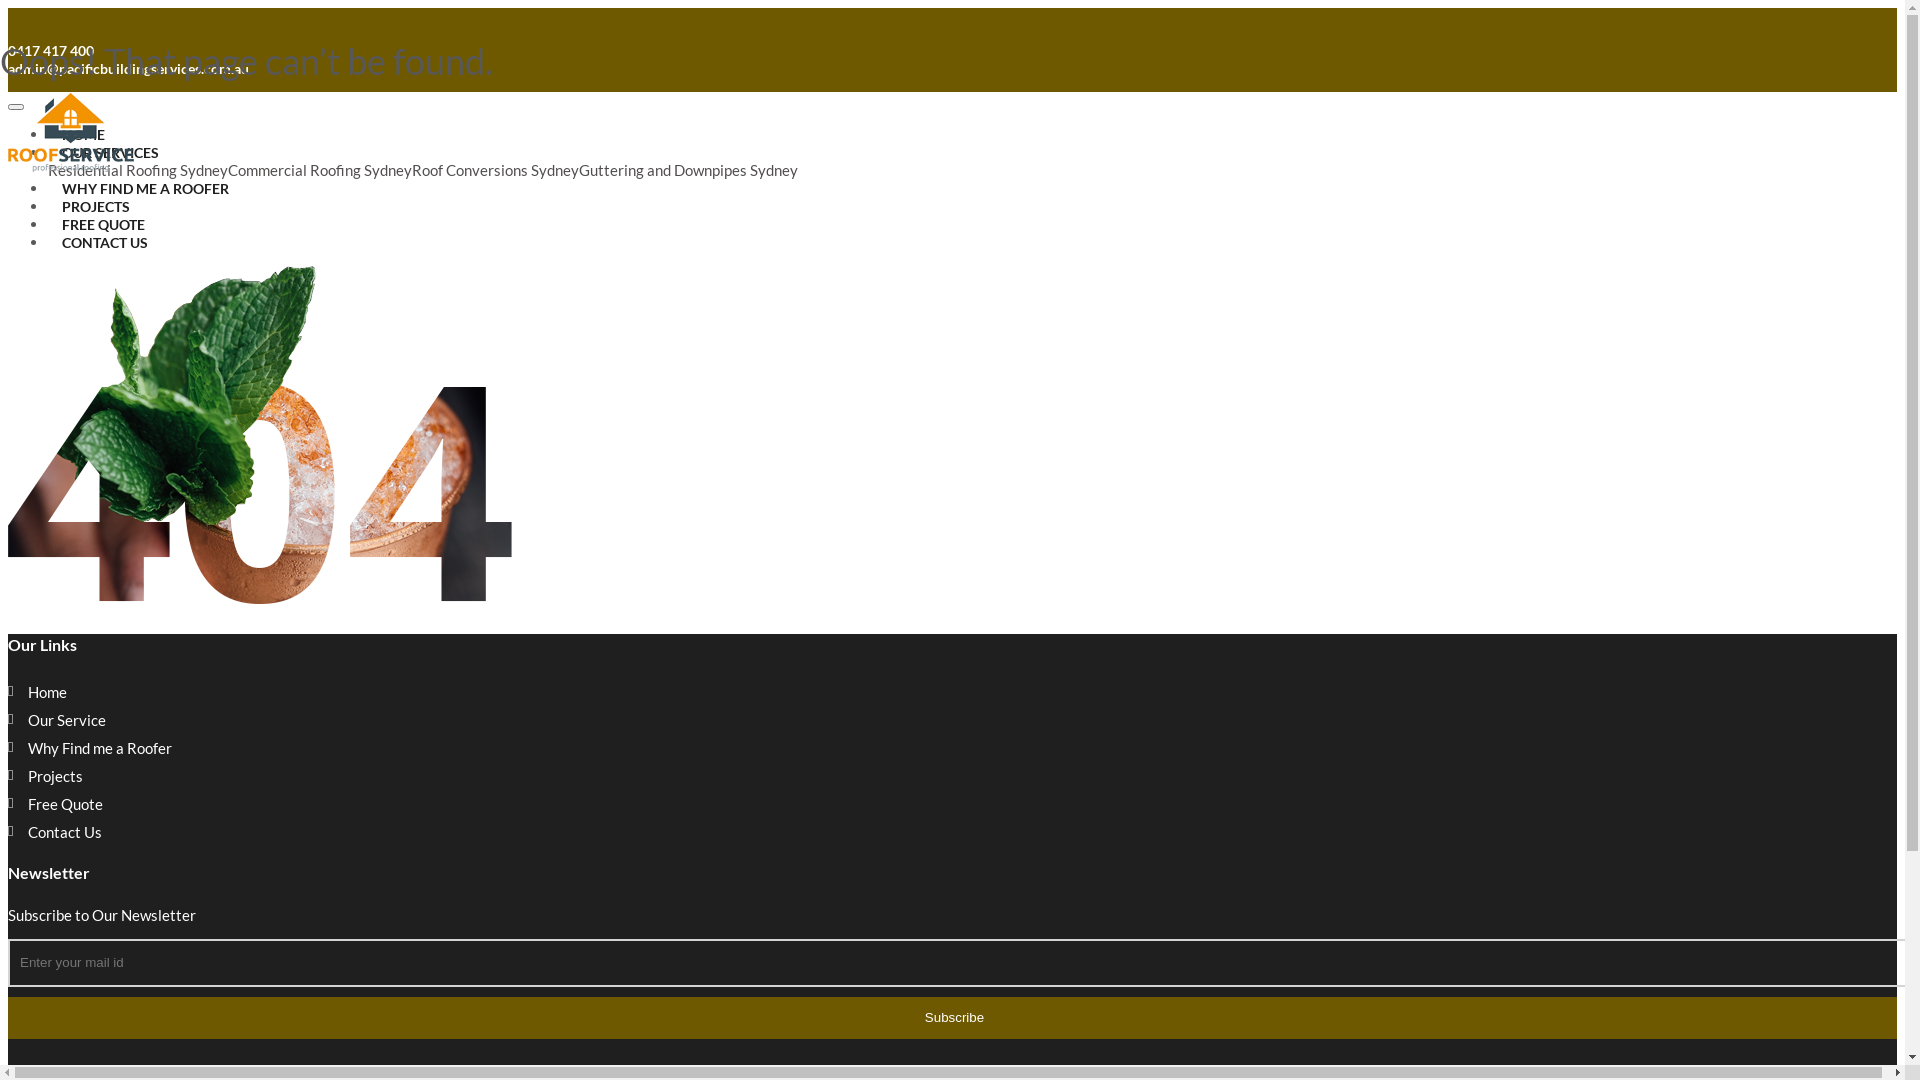 The height and width of the screenshot is (1080, 1920). Describe the element at coordinates (56, 776) in the screenshot. I see `Projects` at that location.